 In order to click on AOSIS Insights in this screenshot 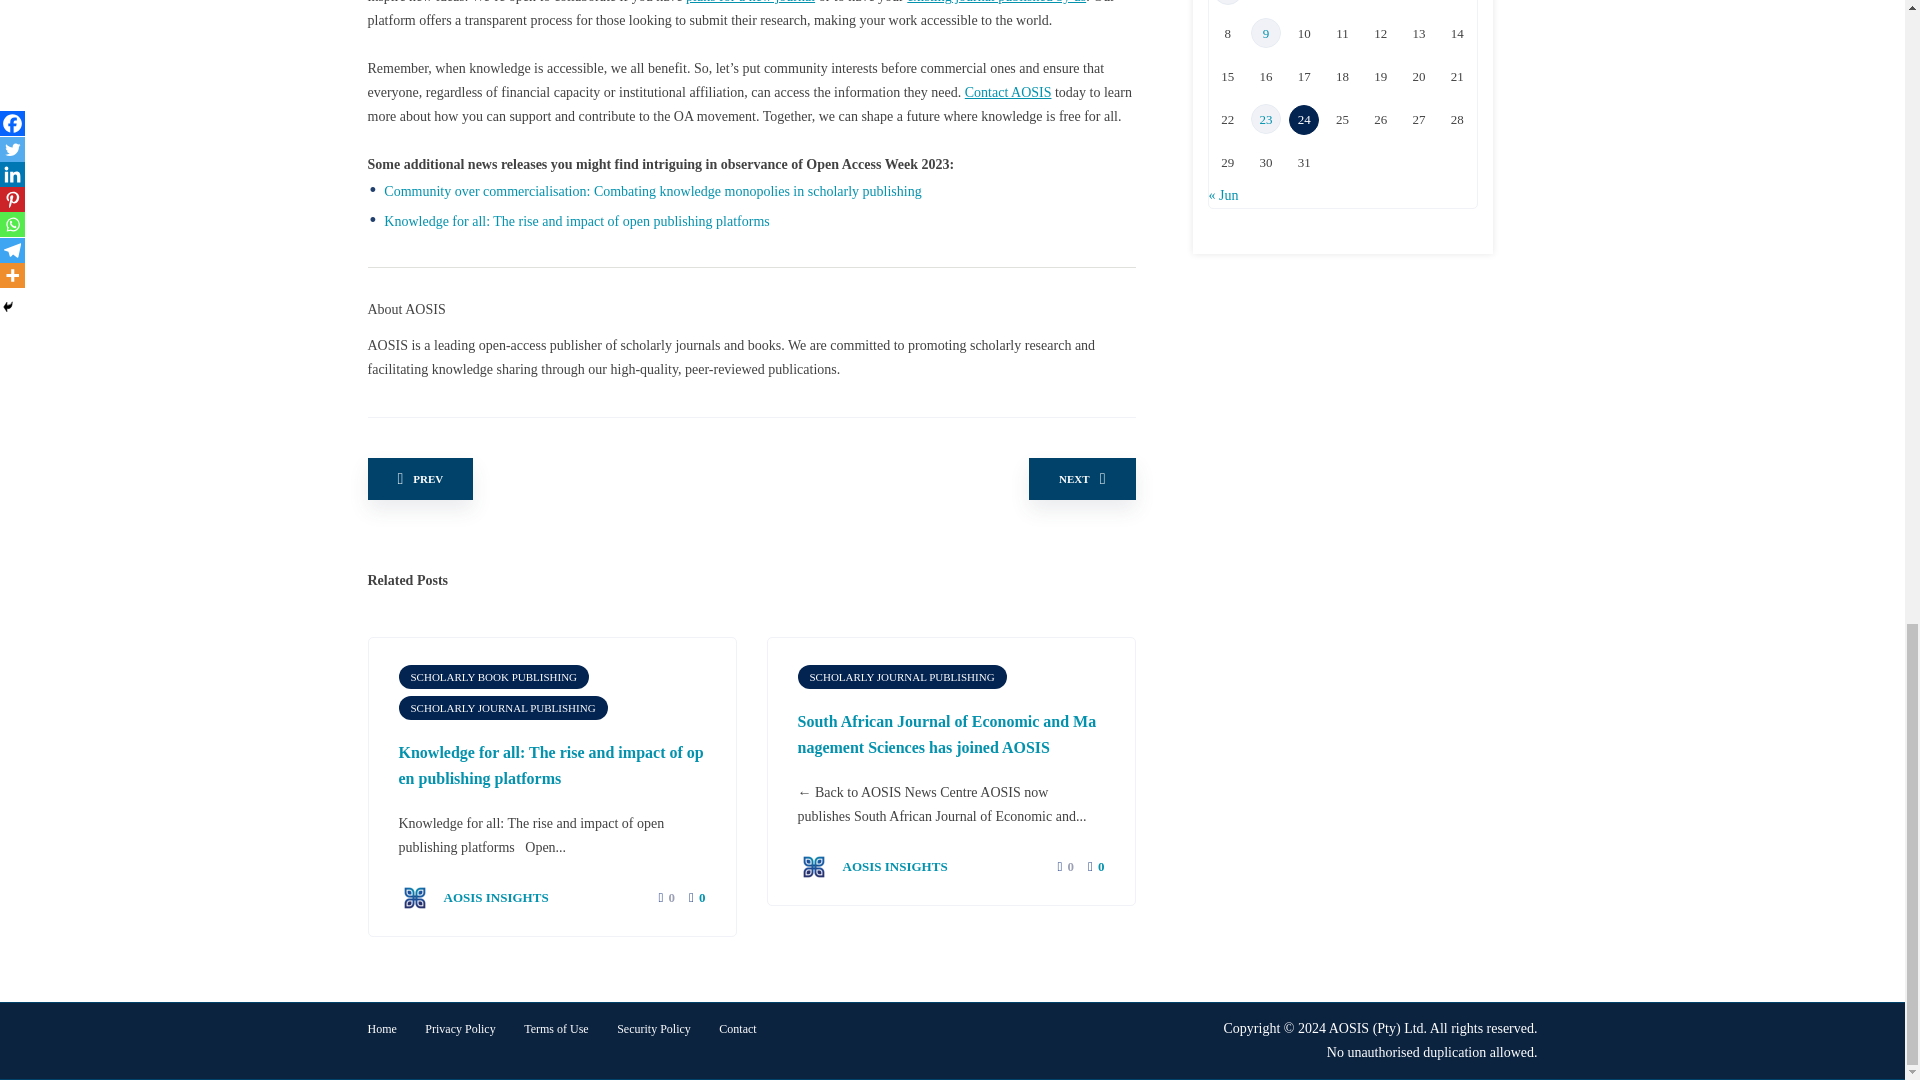, I will do `click(472, 896)`.